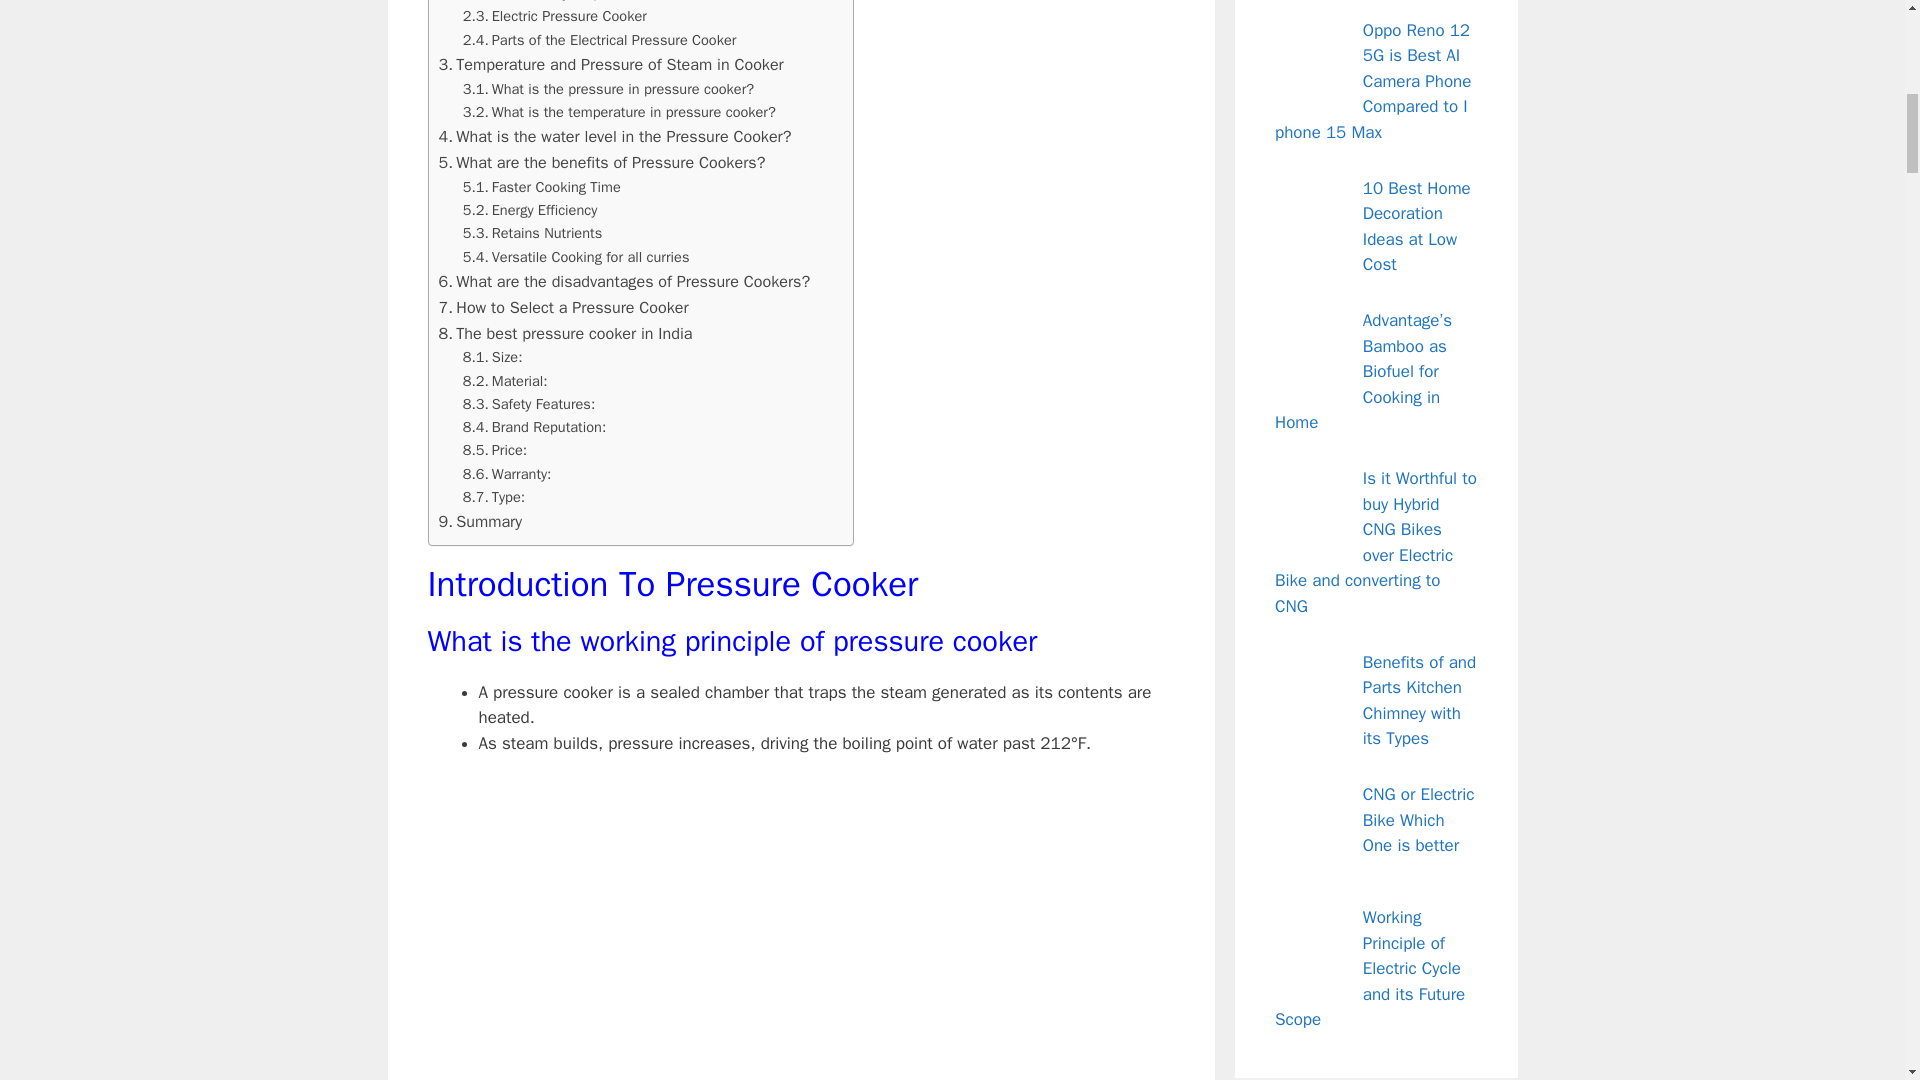  Describe the element at coordinates (614, 137) in the screenshot. I see `What is the water level in the Pressure Cooker?` at that location.